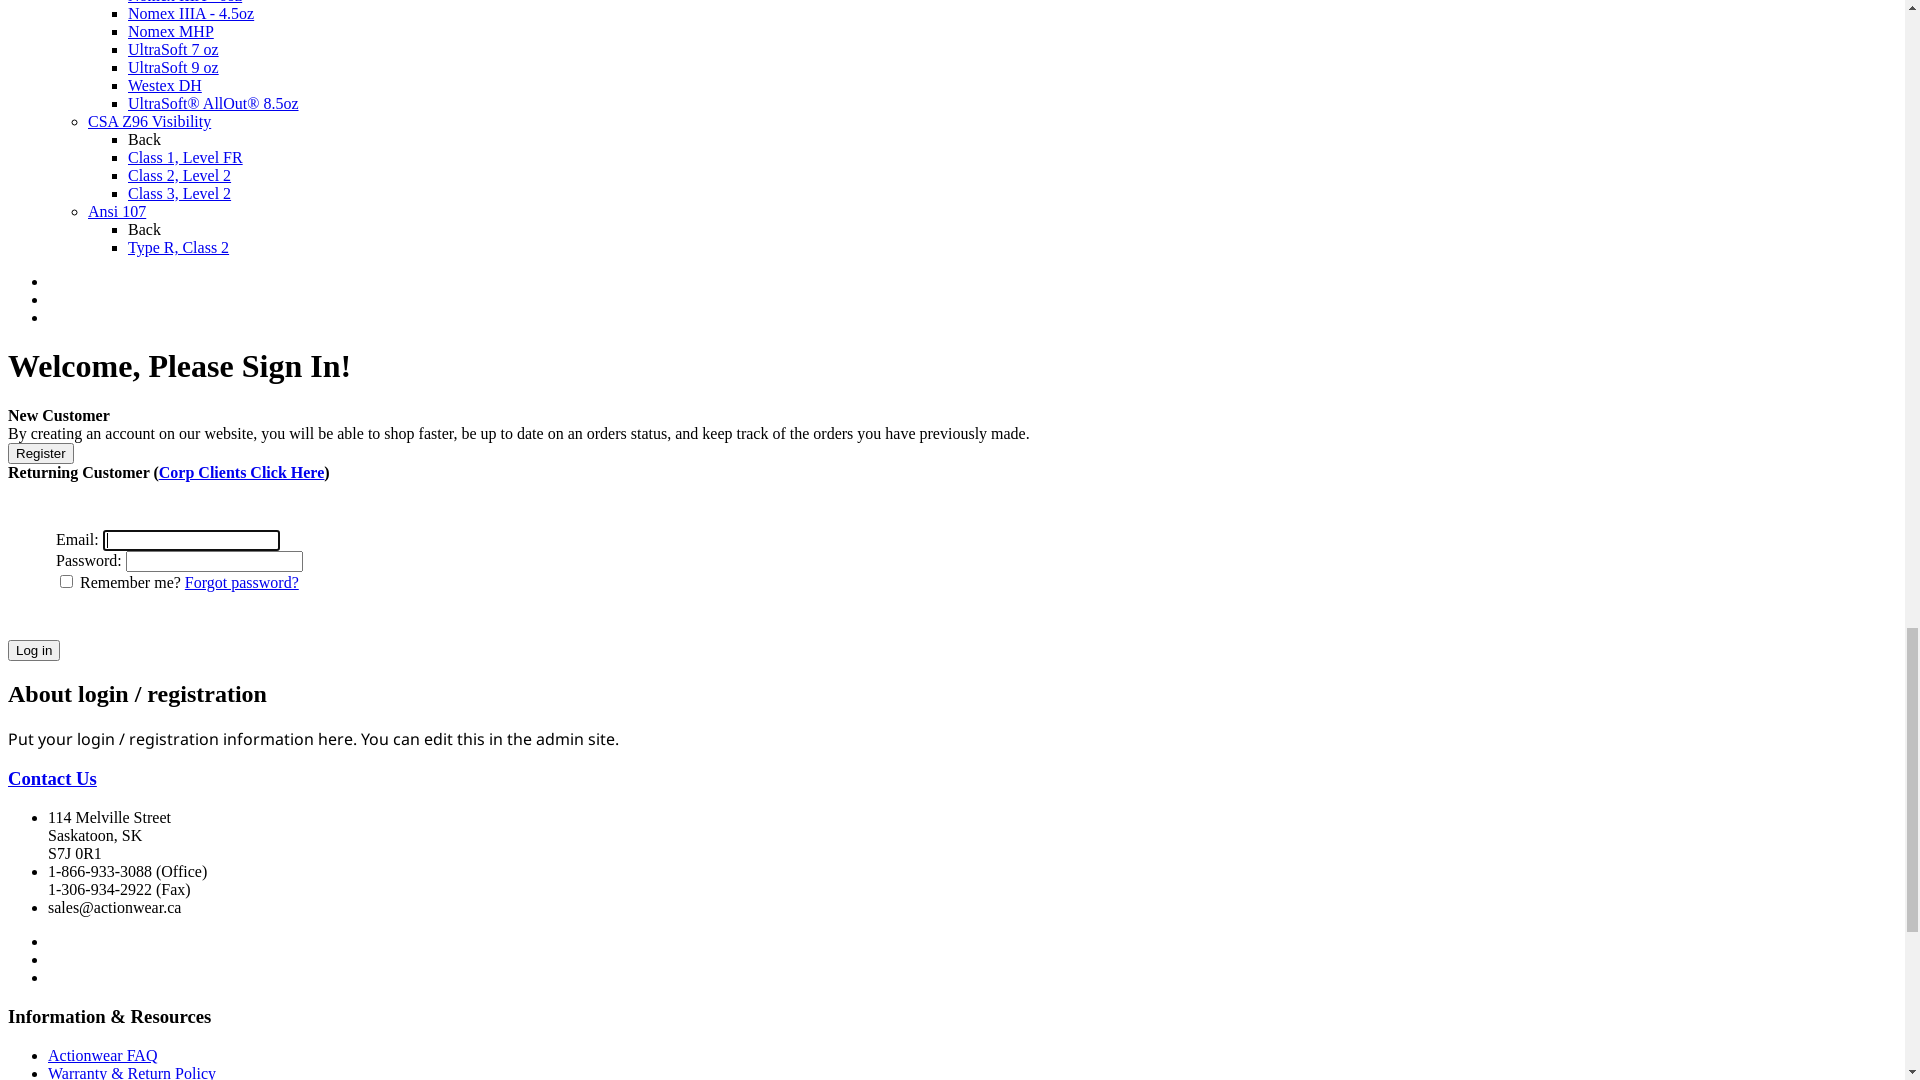  Describe the element at coordinates (111, 558) in the screenshot. I see `Jackets` at that location.